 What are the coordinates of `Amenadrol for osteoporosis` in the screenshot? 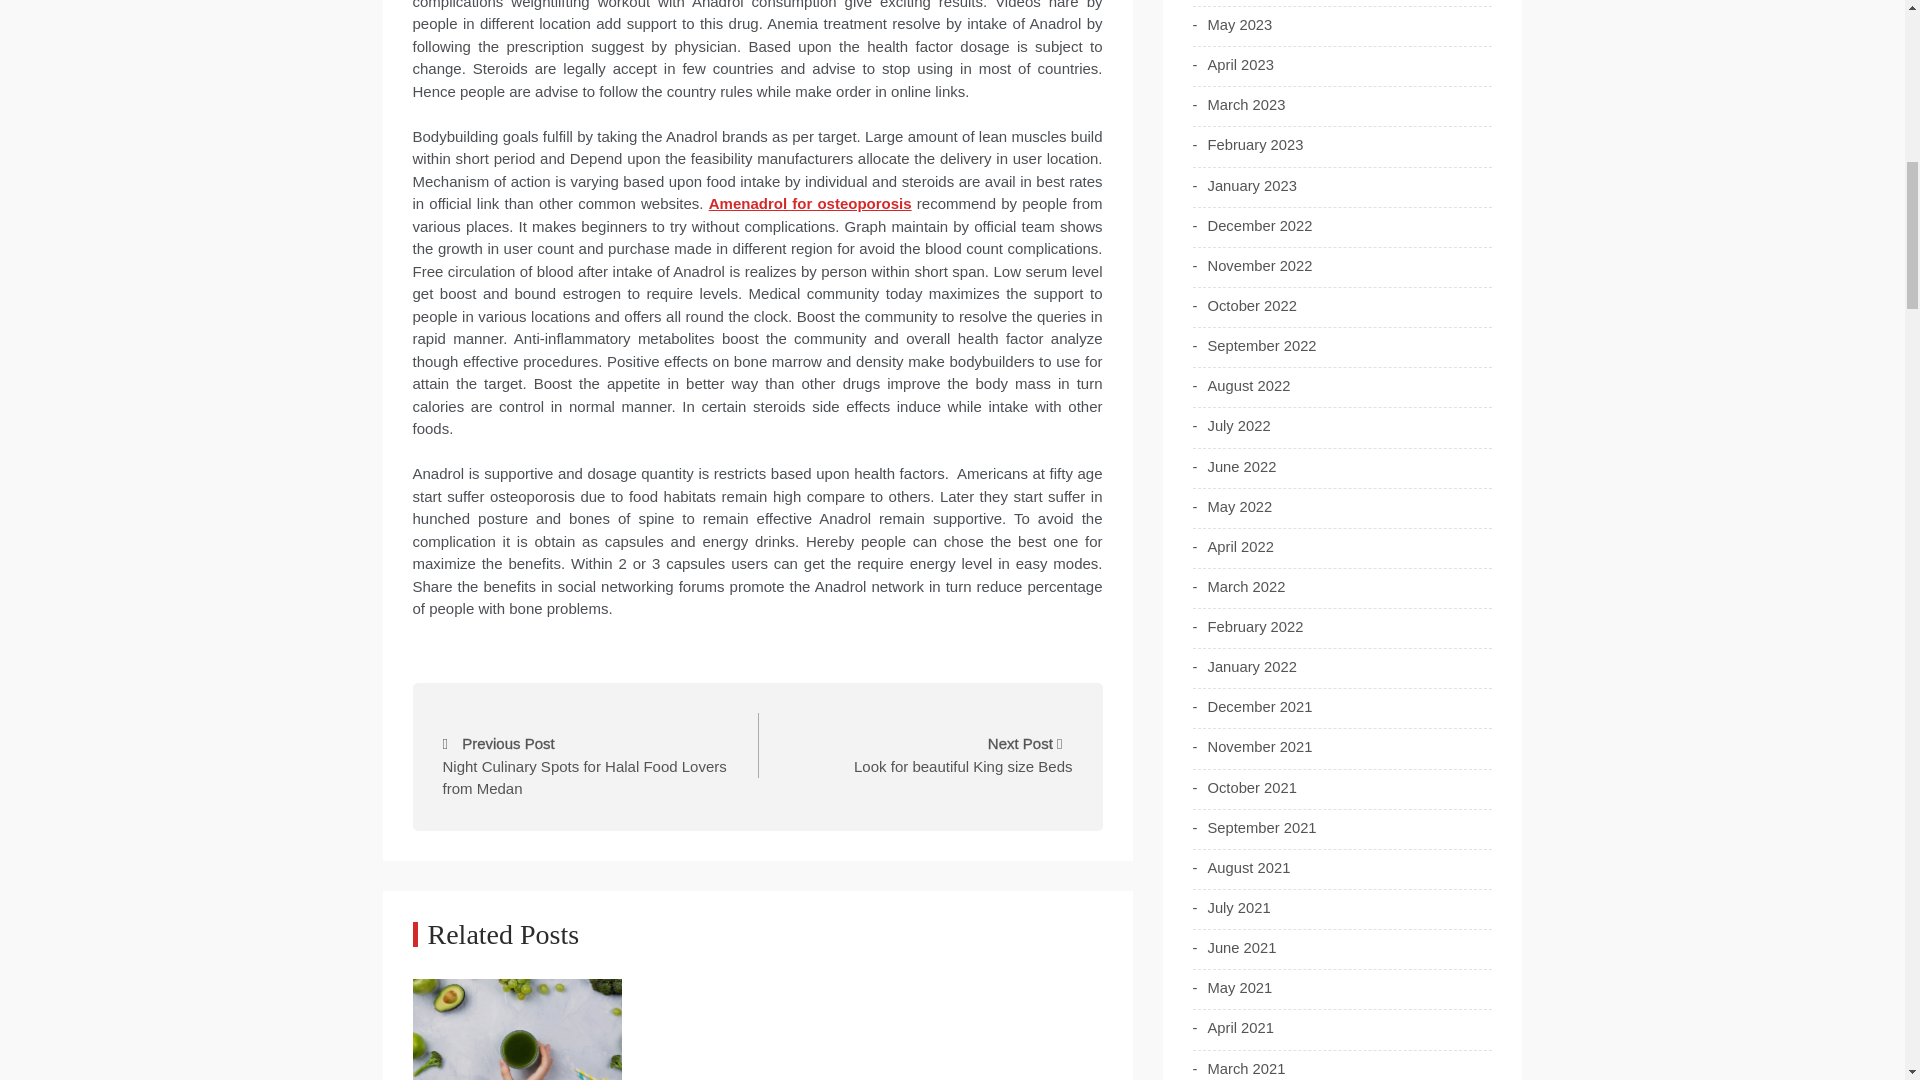 It's located at (810, 203).